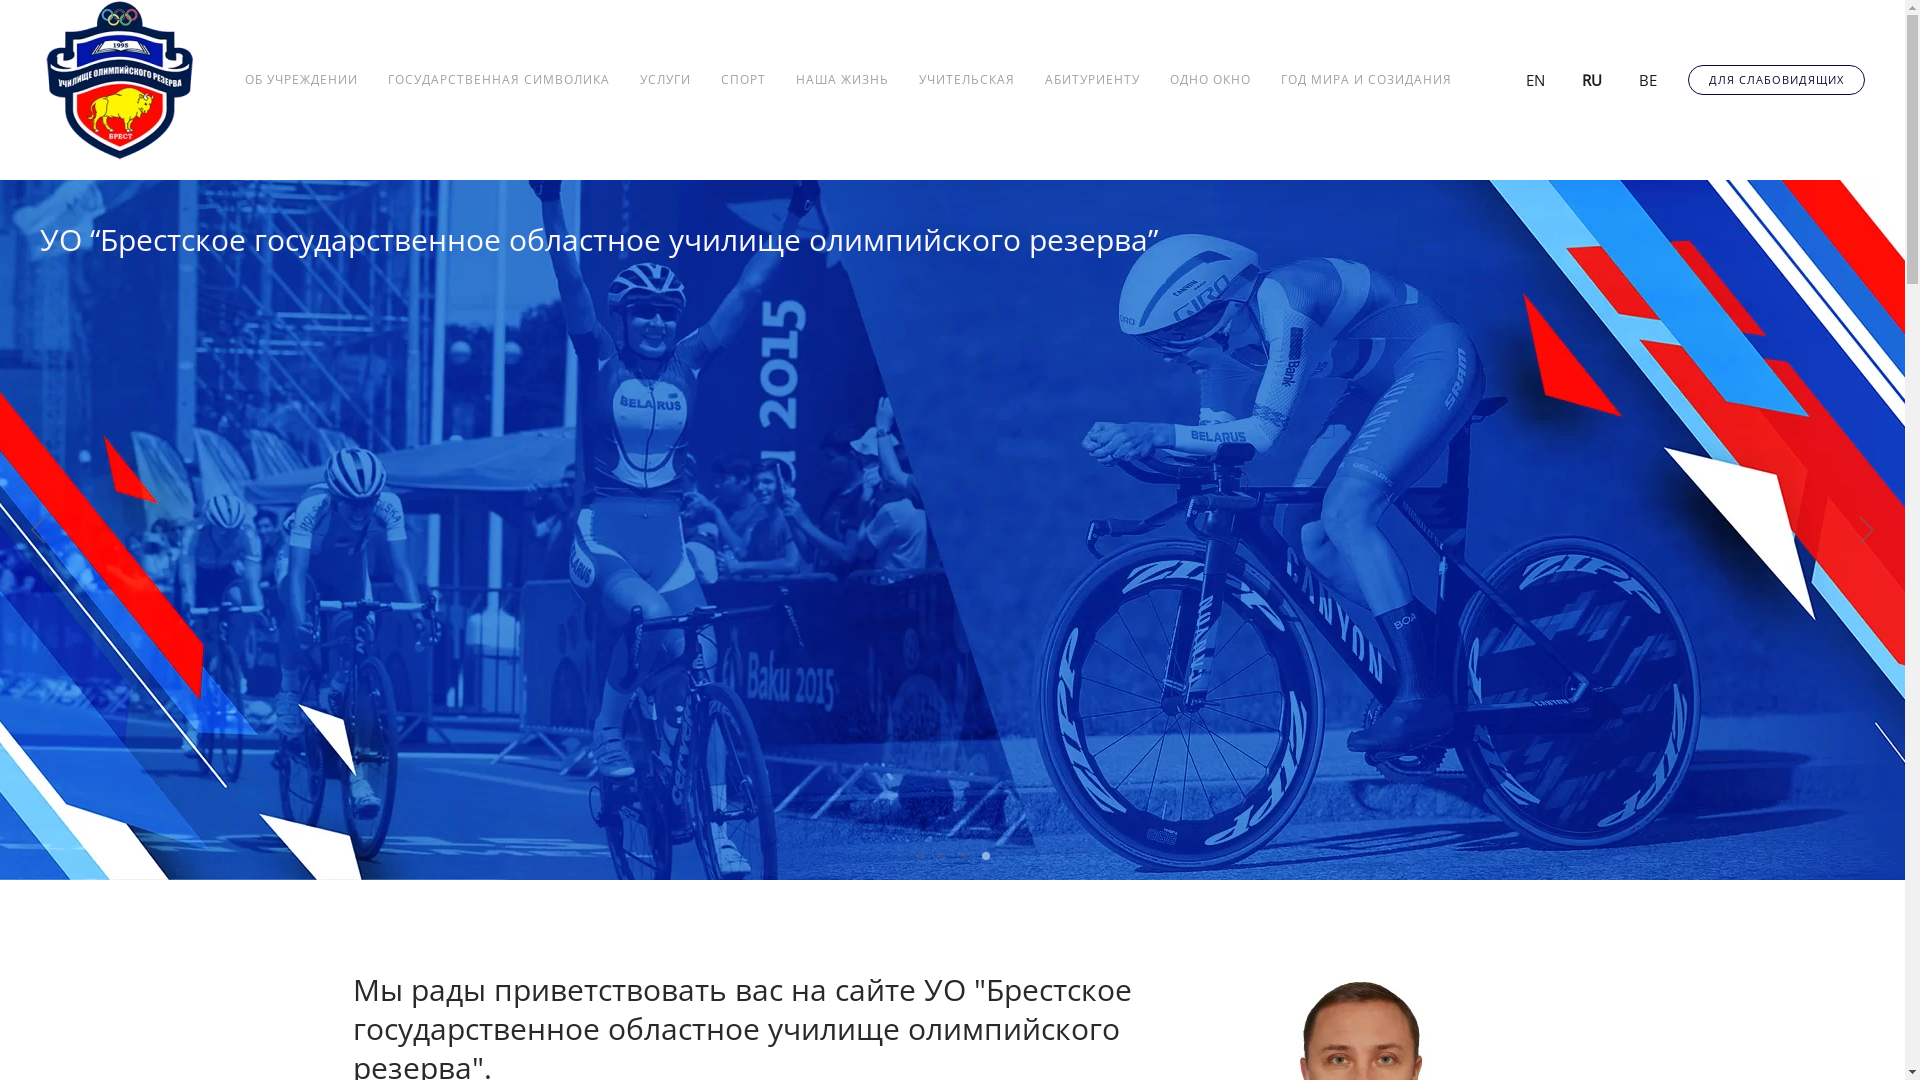  What do you see at coordinates (1524, 78) in the screenshot?
I see `EN` at bounding box center [1524, 78].